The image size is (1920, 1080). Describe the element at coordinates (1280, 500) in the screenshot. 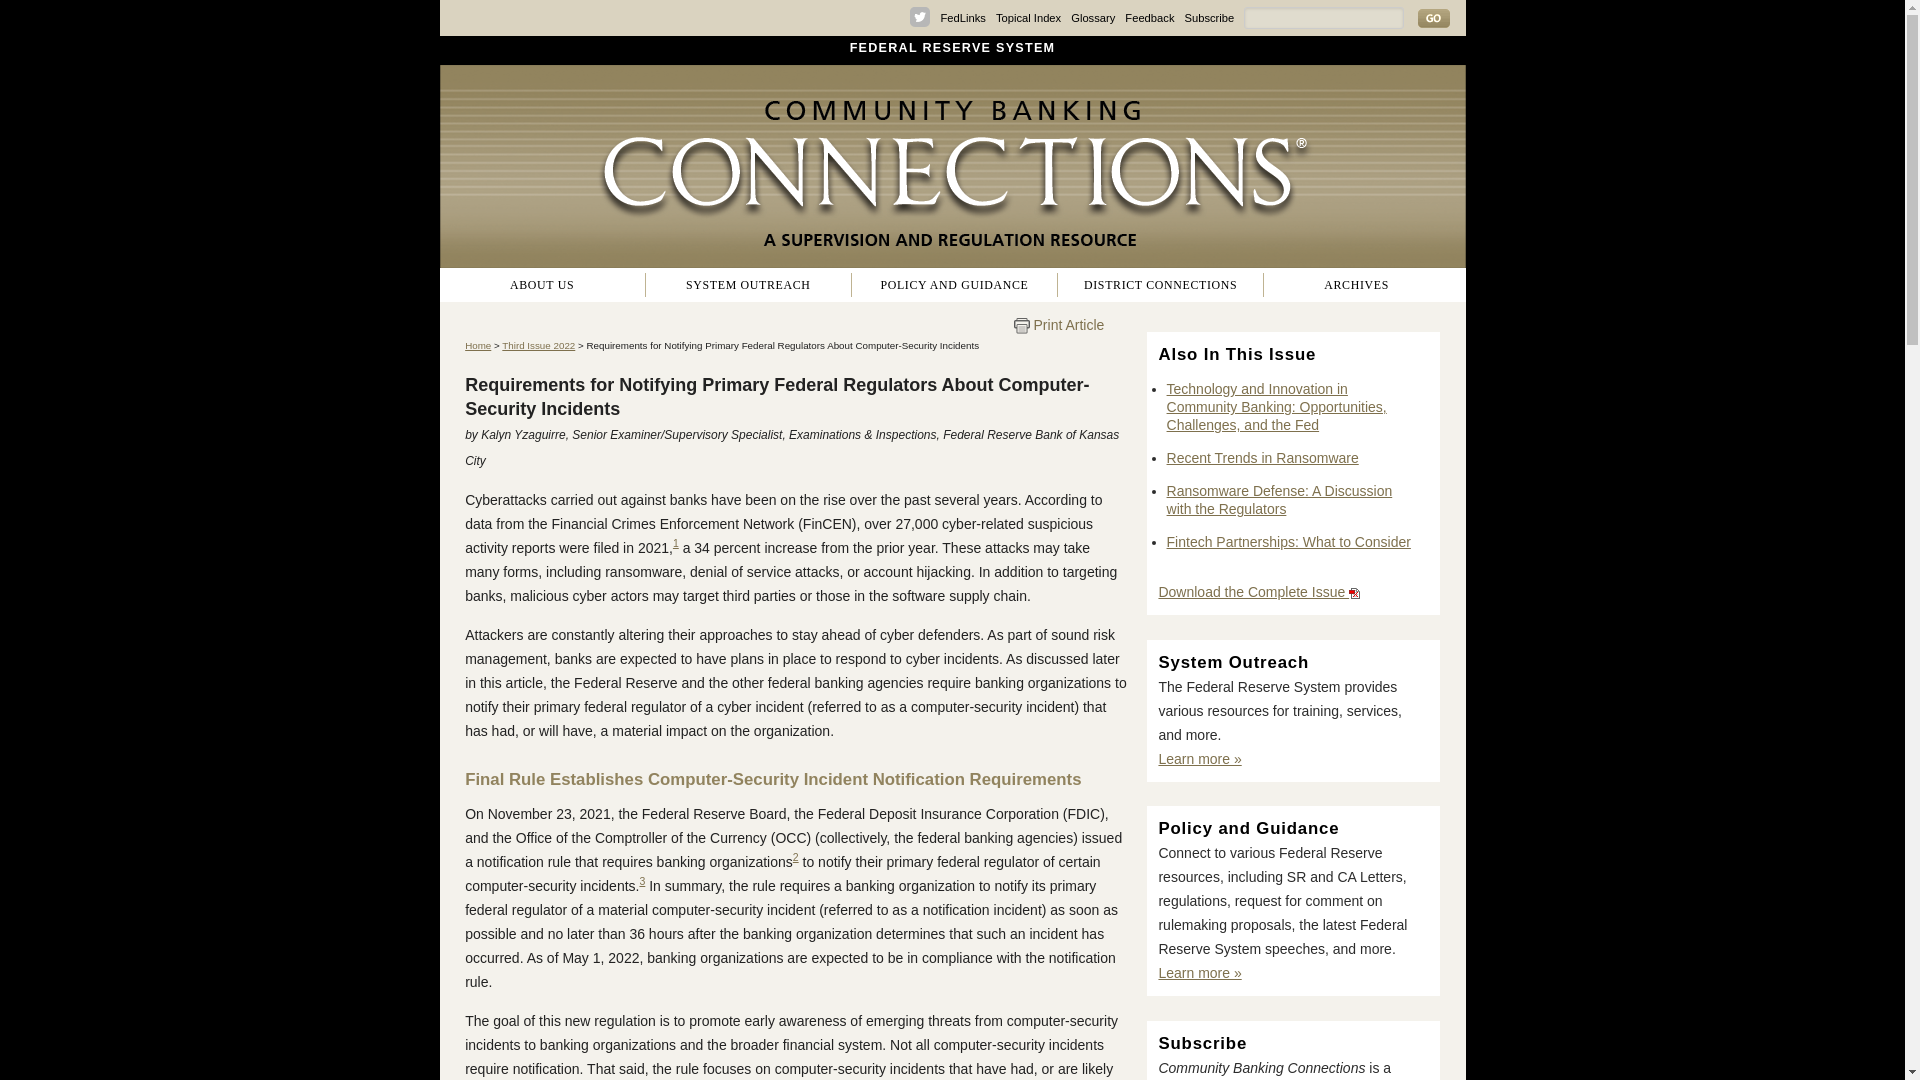

I see `Ransomware Defense: A Discussion with the Regulators` at that location.